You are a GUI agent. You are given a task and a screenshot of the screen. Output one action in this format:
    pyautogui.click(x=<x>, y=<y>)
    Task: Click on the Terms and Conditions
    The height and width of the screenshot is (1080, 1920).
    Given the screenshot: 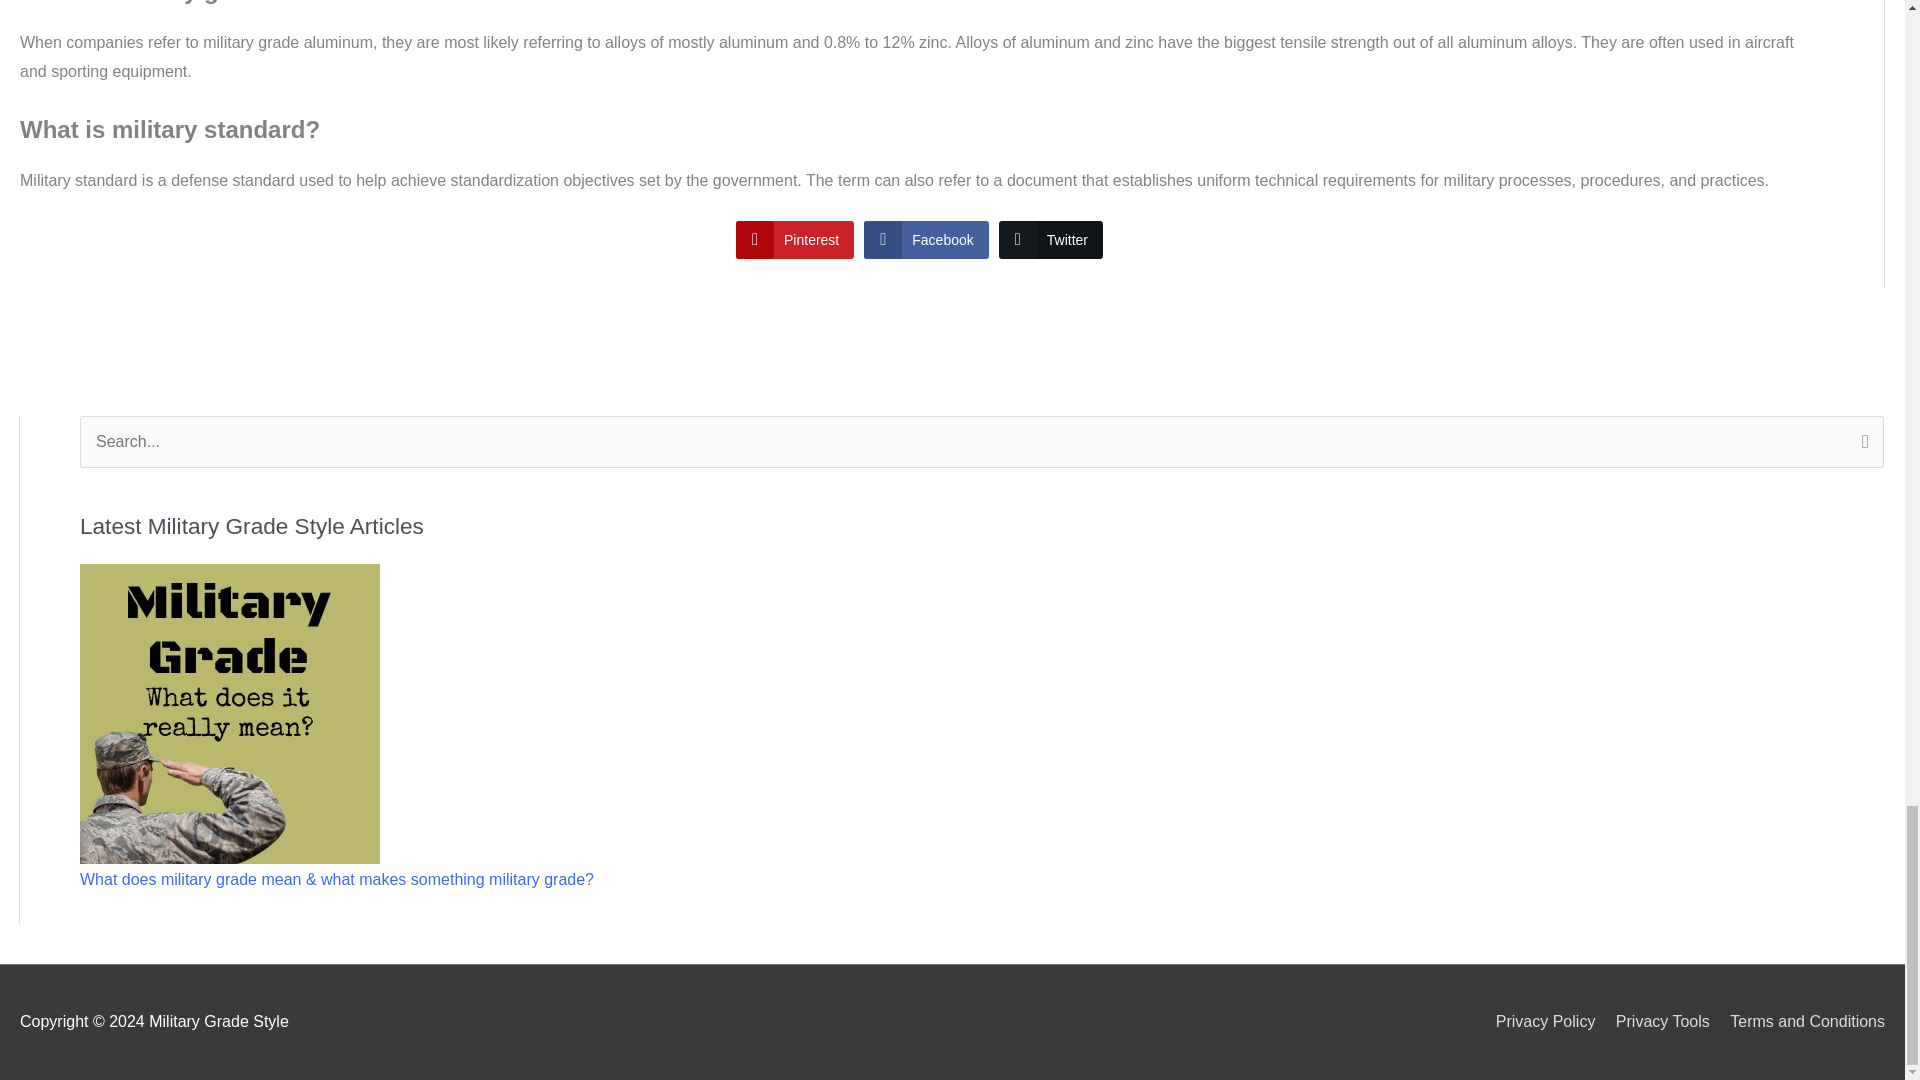 What is the action you would take?
    pyautogui.click(x=1800, y=1022)
    